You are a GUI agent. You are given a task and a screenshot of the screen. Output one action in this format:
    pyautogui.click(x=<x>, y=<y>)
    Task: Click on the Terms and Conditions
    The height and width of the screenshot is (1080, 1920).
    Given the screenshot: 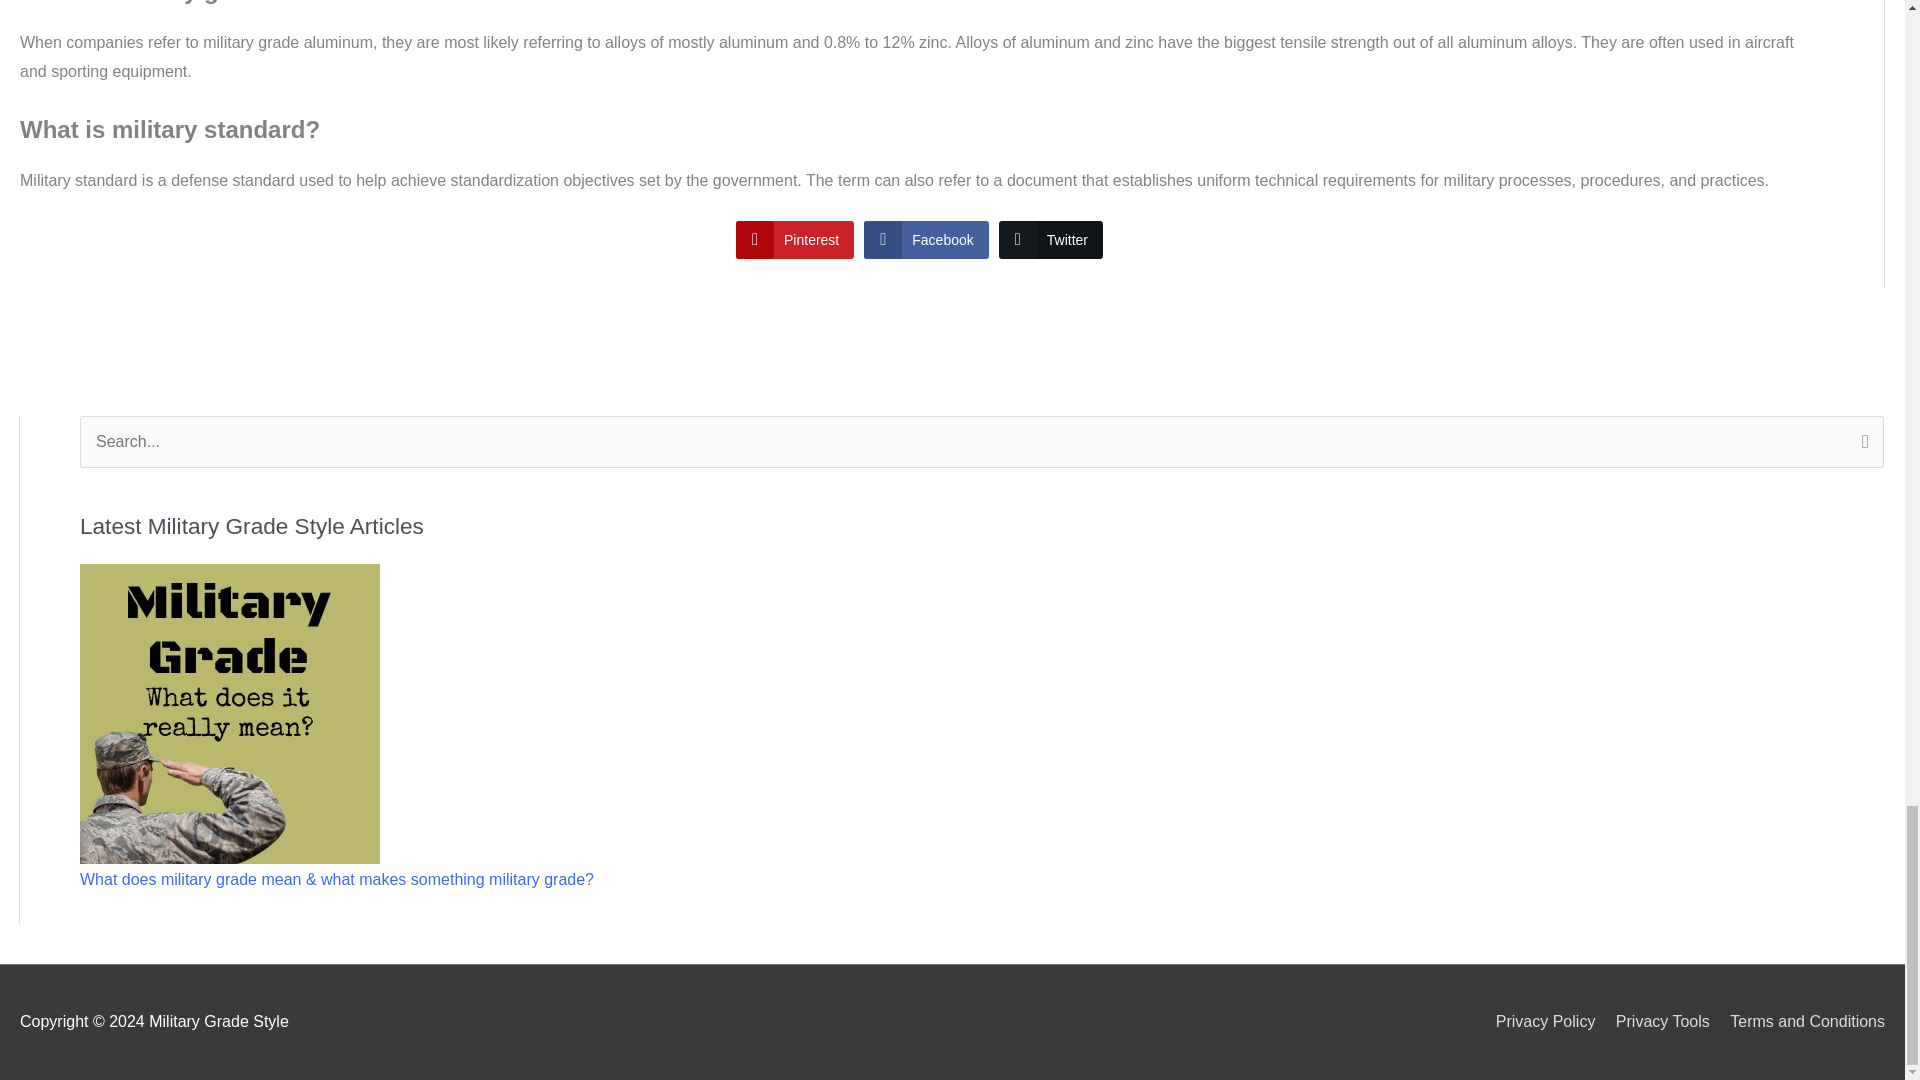 What is the action you would take?
    pyautogui.click(x=1800, y=1022)
    